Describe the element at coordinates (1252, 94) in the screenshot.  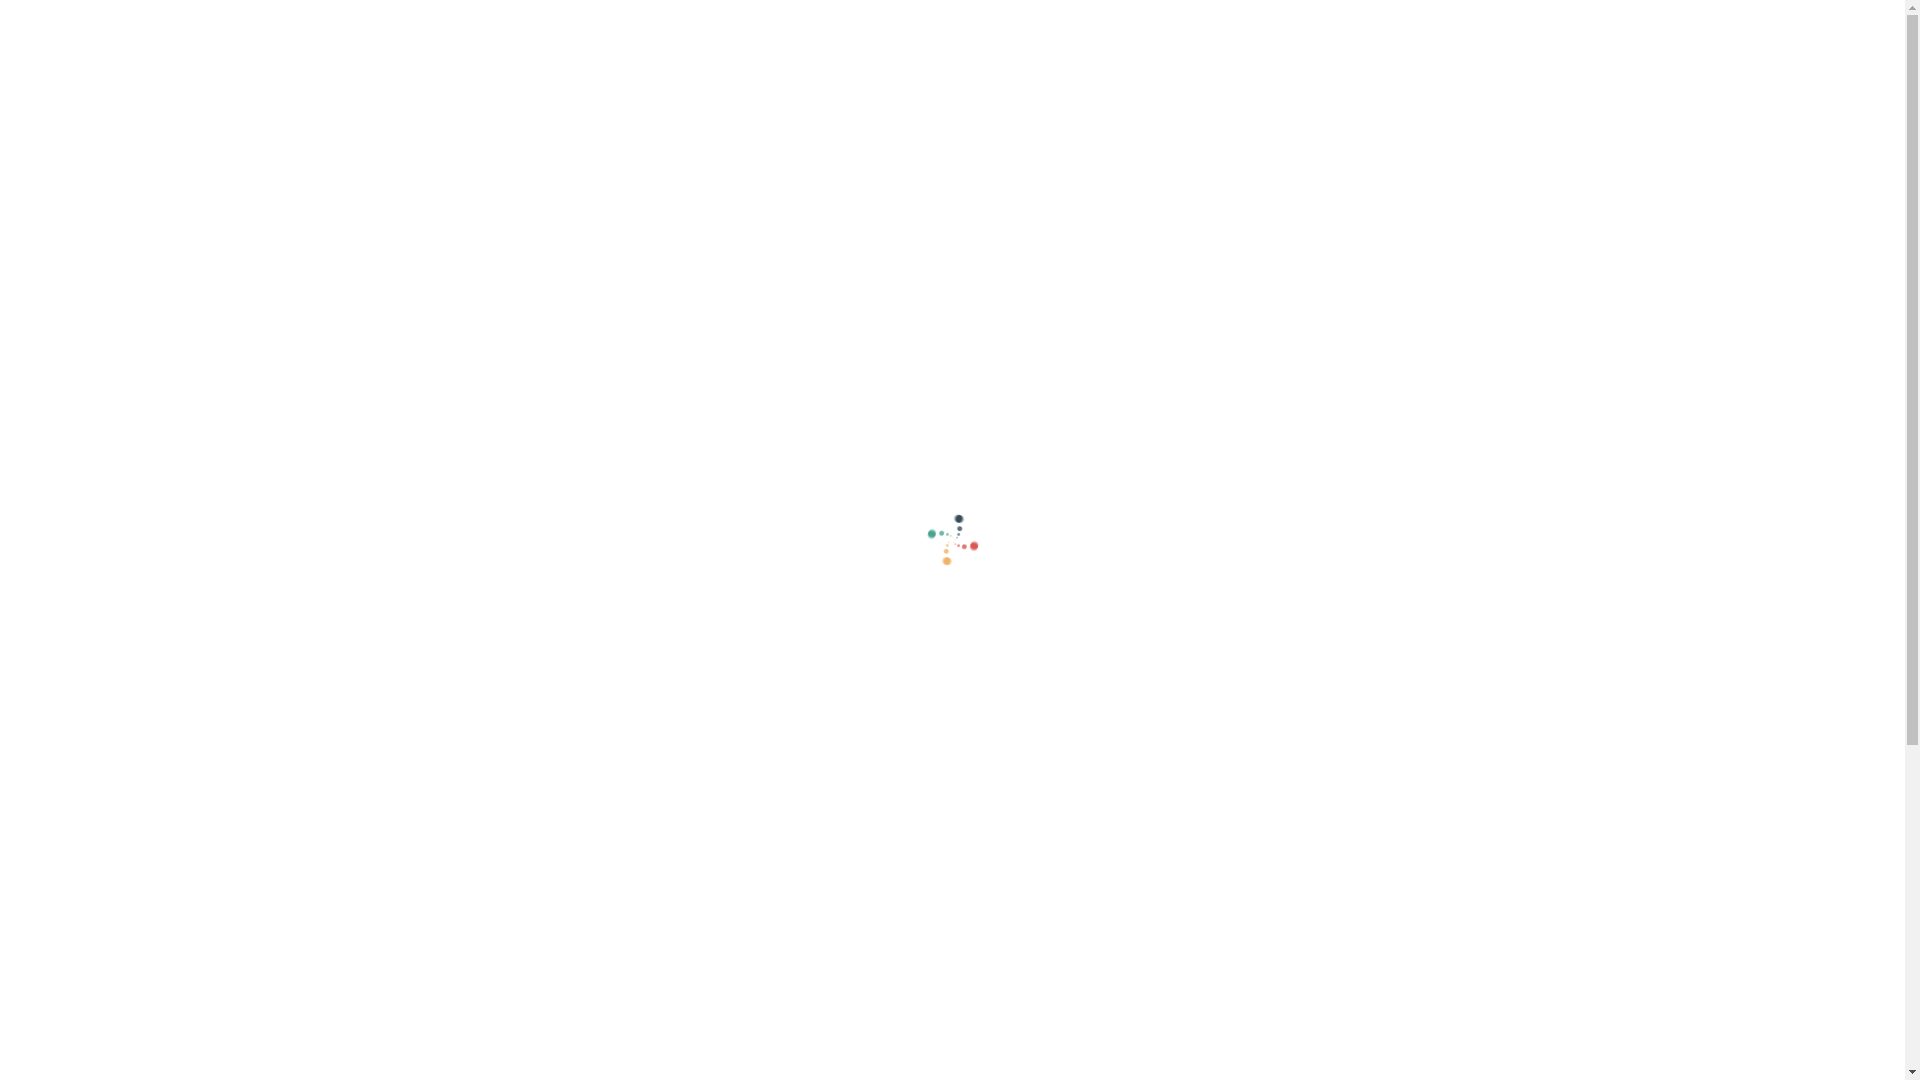
I see `DIENSTLEISTUNGEN` at that location.